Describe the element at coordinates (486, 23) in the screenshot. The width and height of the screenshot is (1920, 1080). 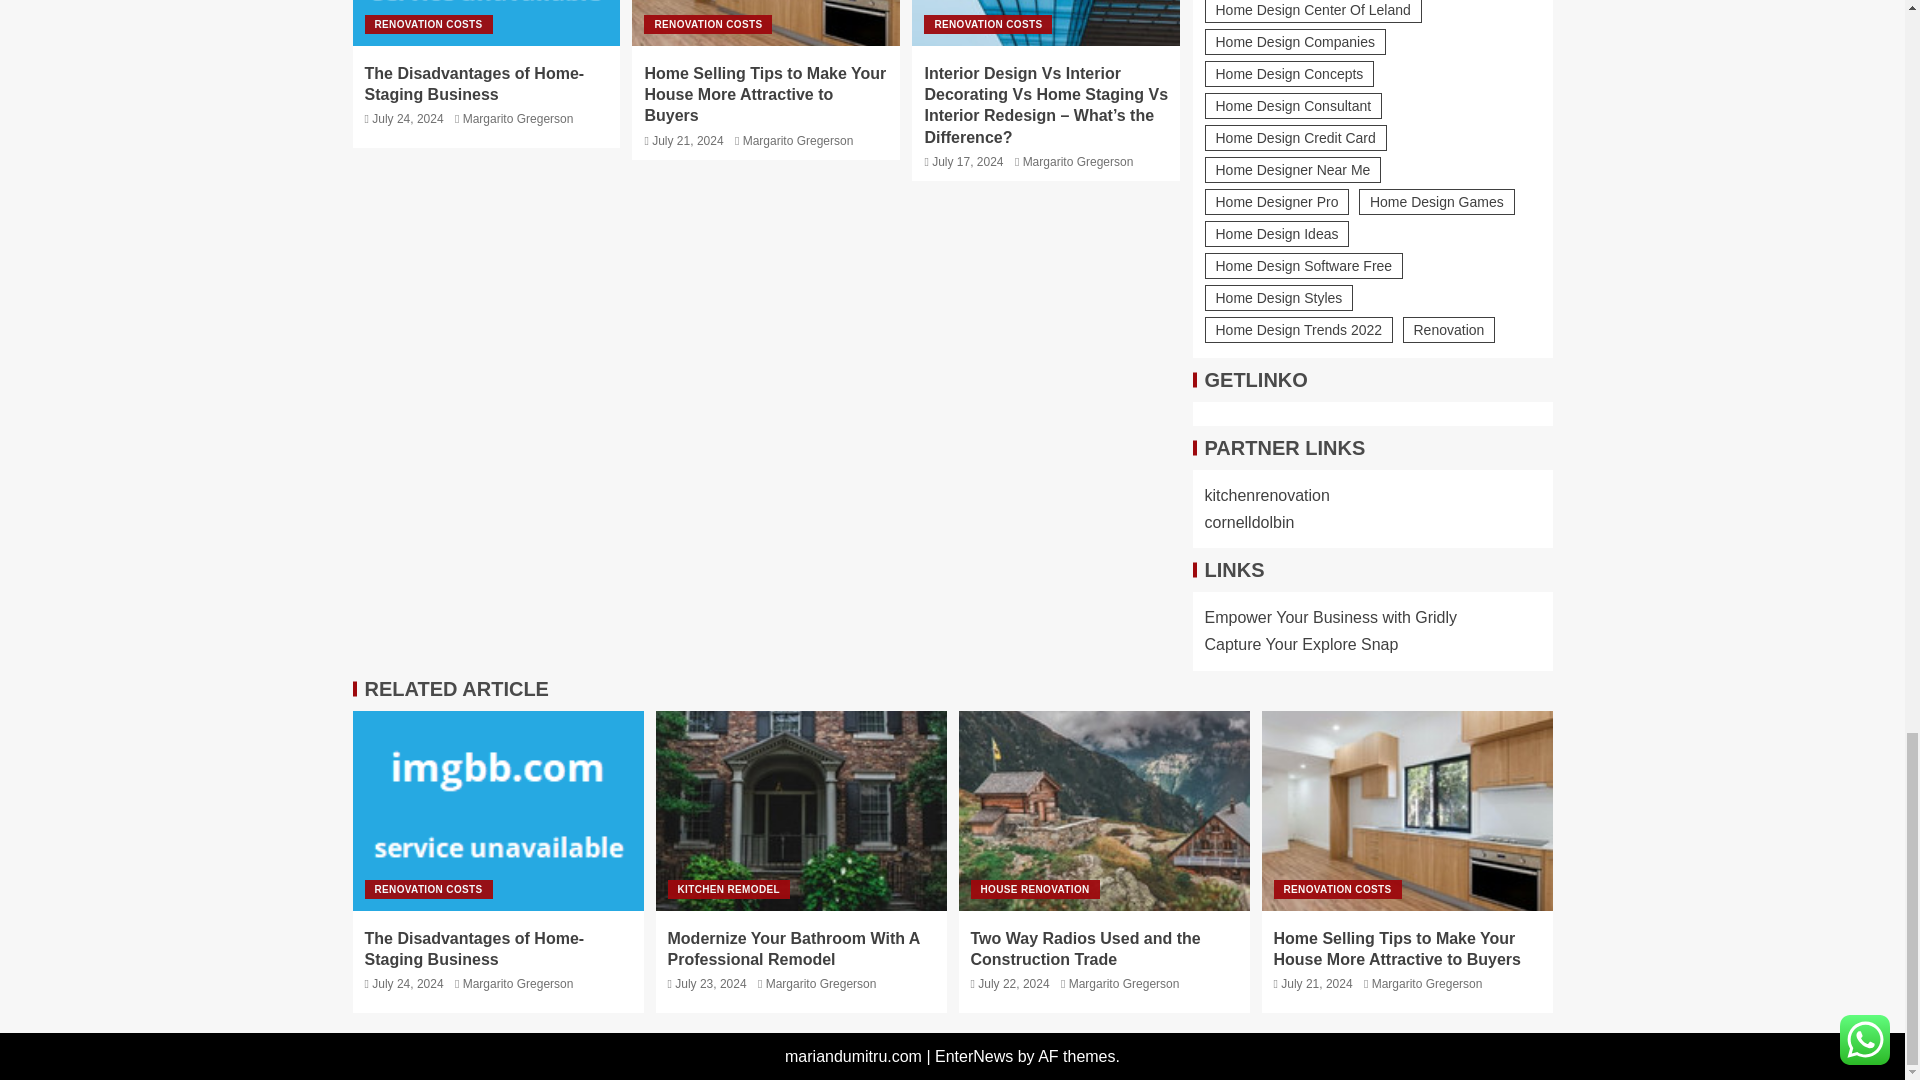
I see `The Disadvantages of Home-Staging Business` at that location.